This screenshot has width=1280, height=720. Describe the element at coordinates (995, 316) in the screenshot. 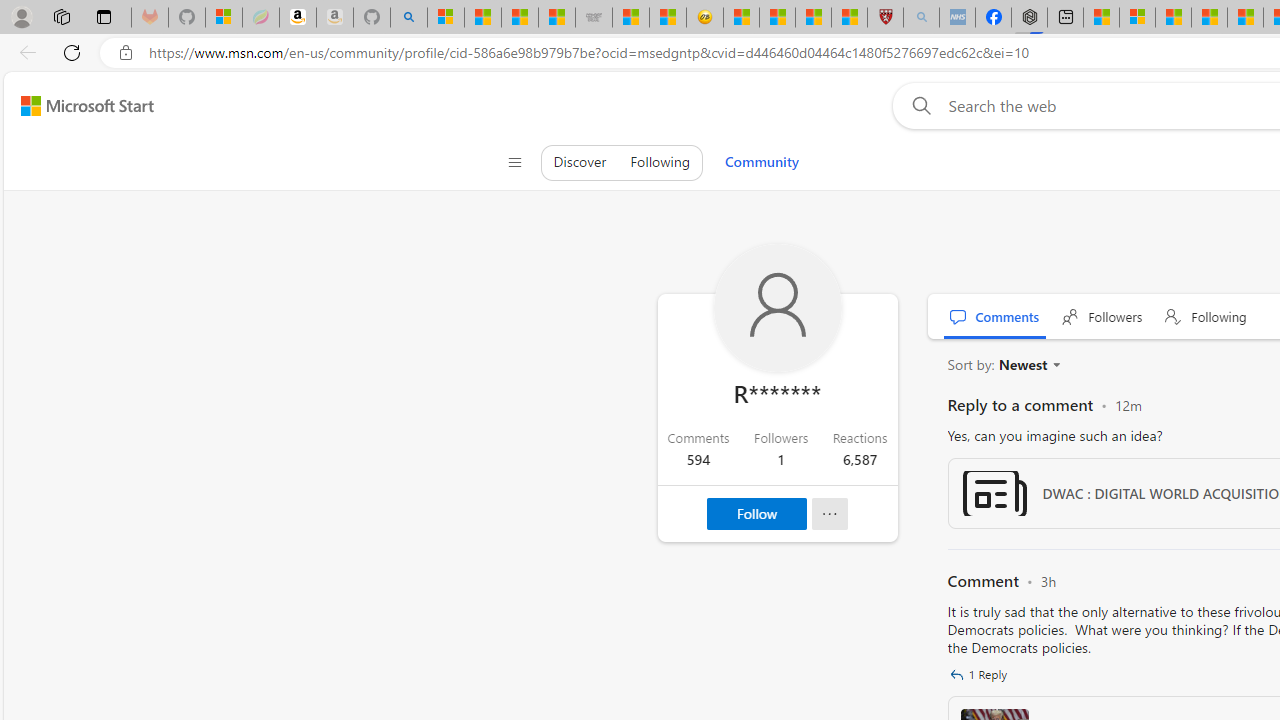

I see ` Comments` at that location.